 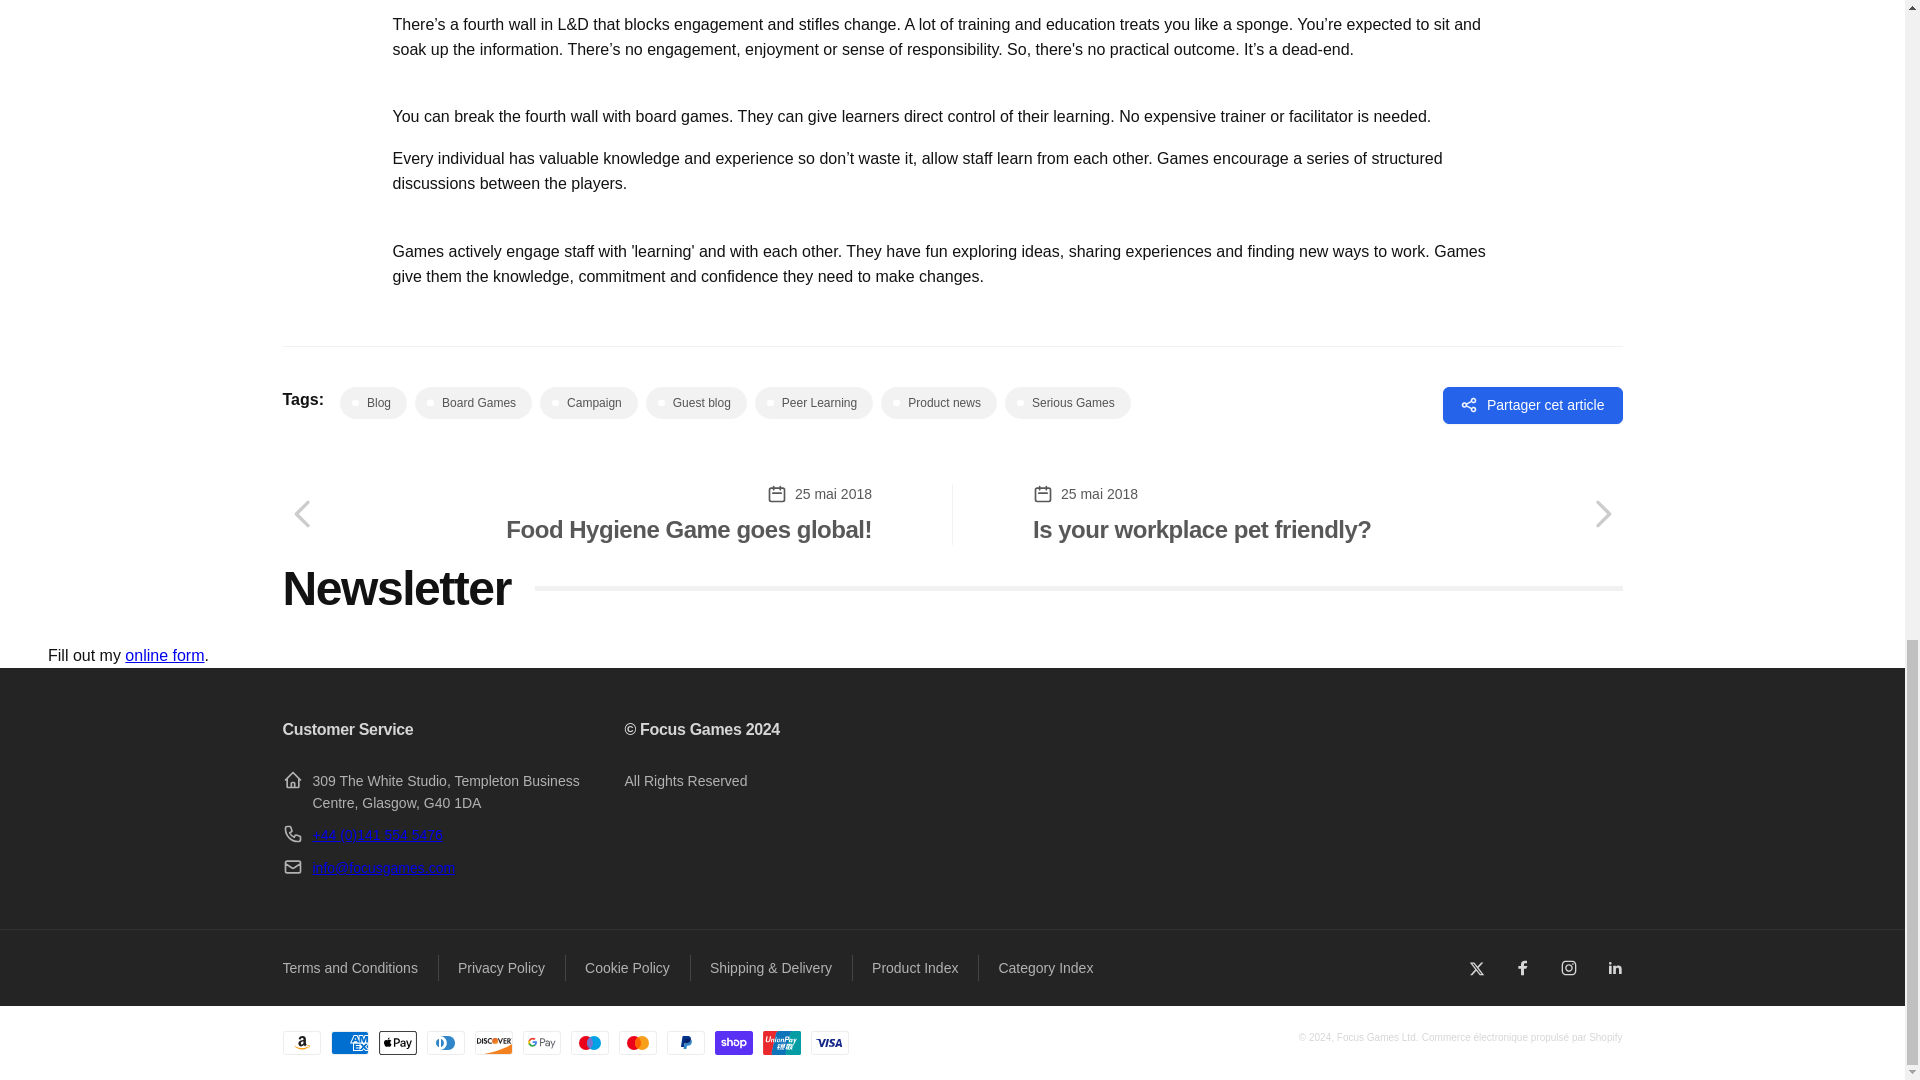 What do you see at coordinates (376, 835) in the screenshot?
I see `tel:441415545476` at bounding box center [376, 835].